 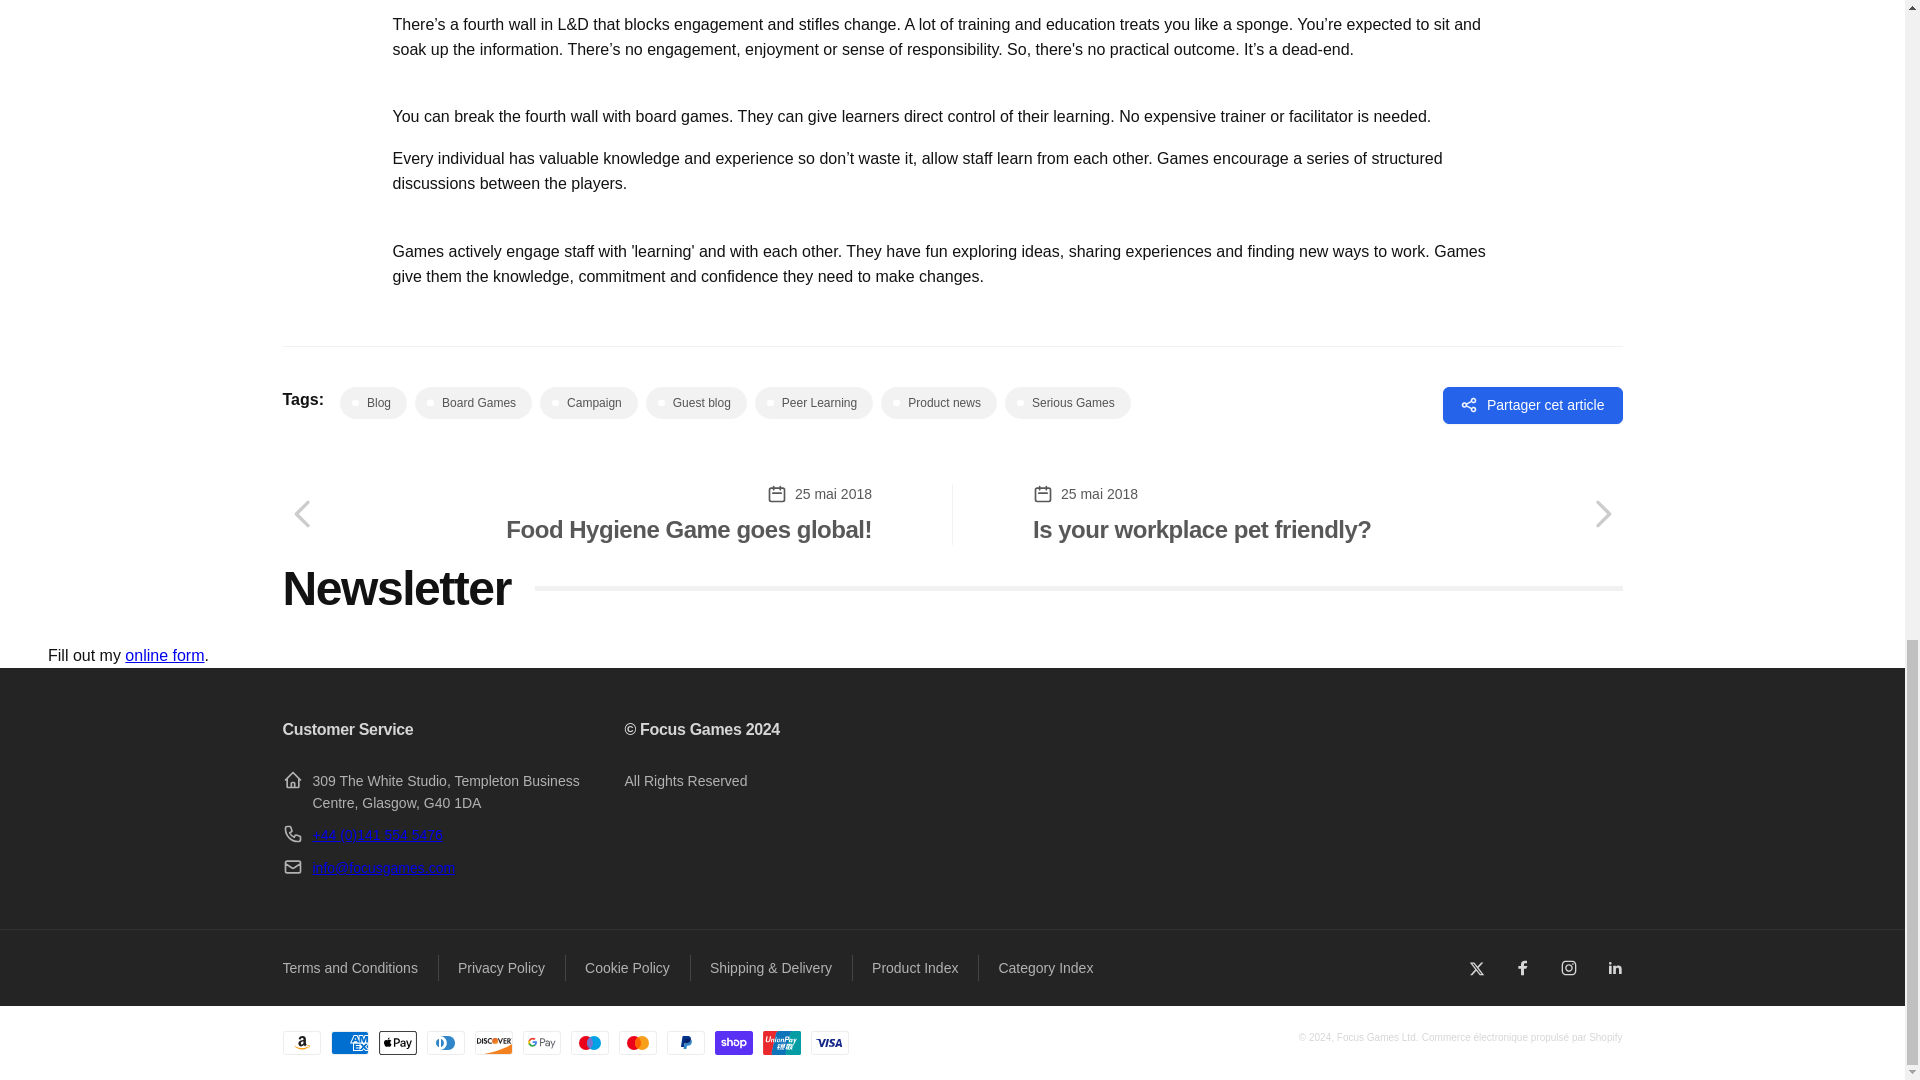 What do you see at coordinates (376, 835) in the screenshot?
I see `tel:441415545476` at bounding box center [376, 835].